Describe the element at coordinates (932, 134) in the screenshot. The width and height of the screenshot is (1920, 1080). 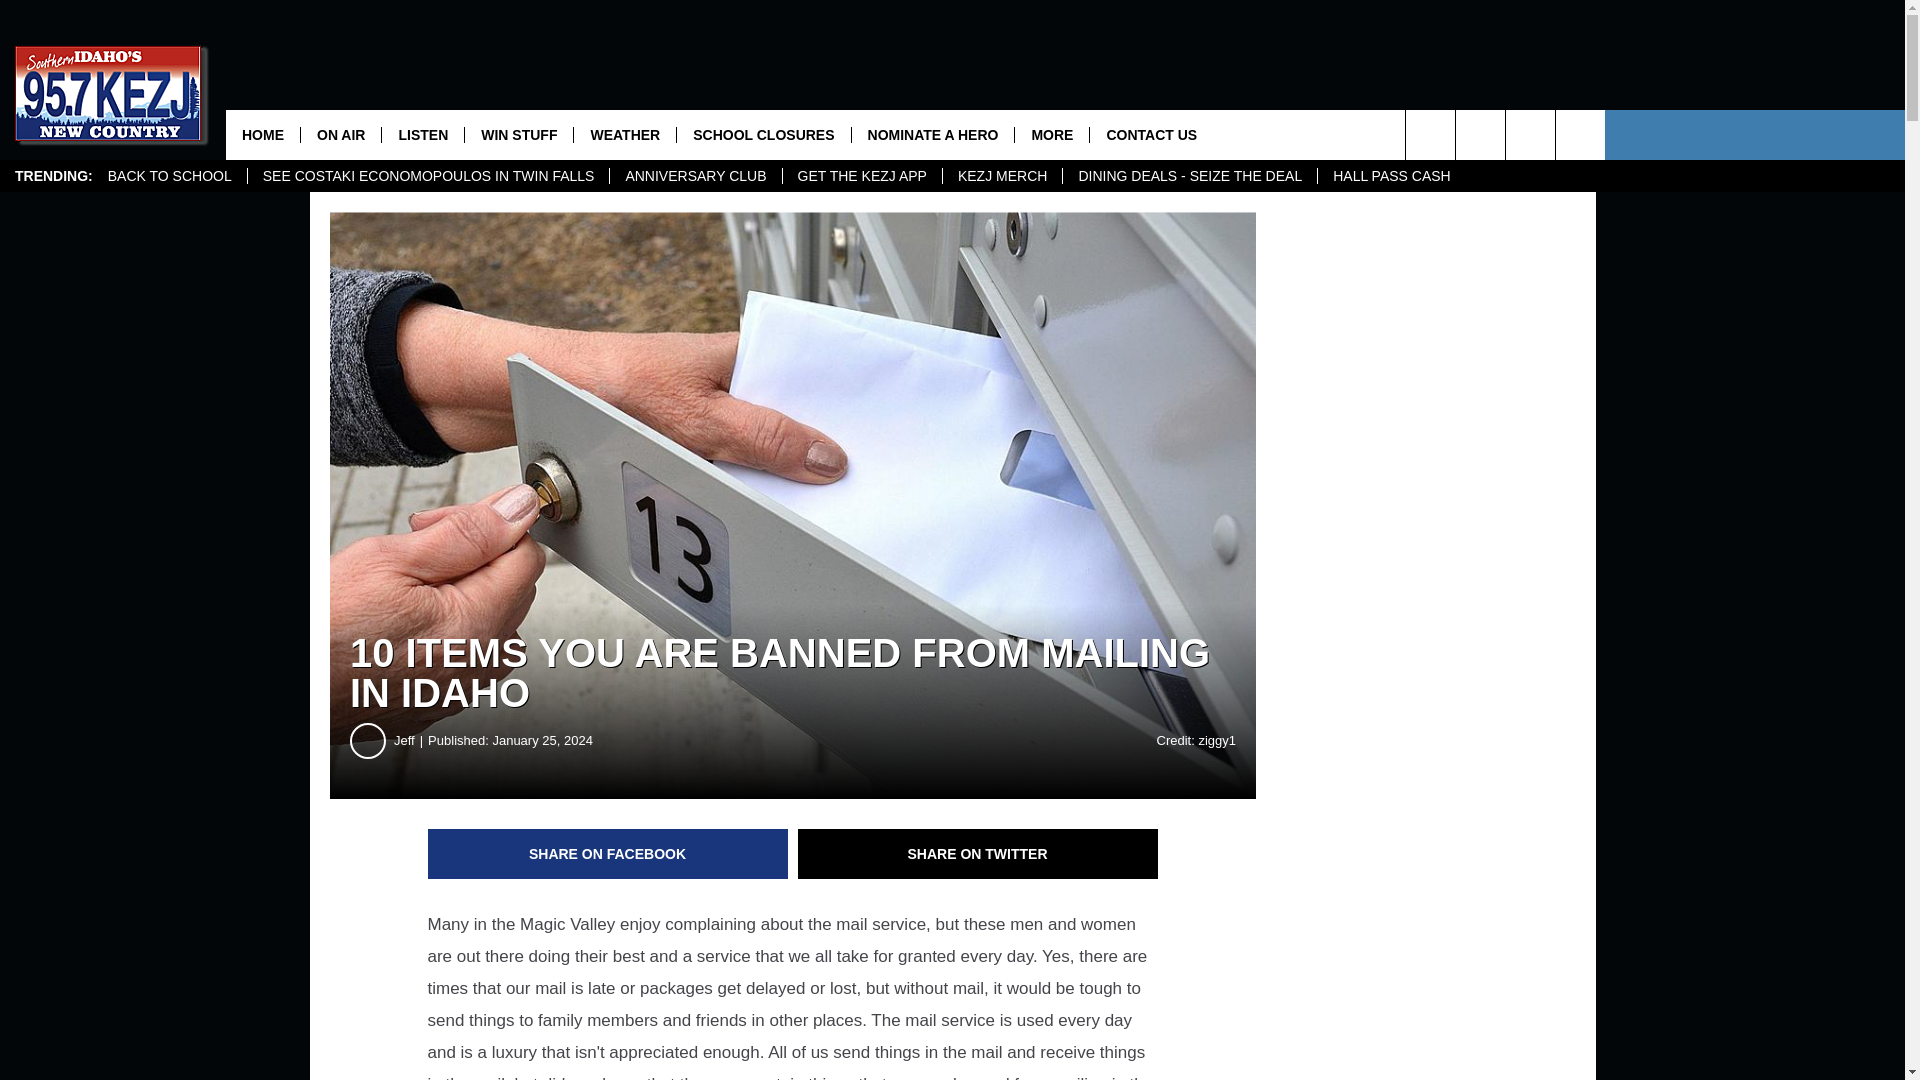
I see `NOMINATE A HERO` at that location.